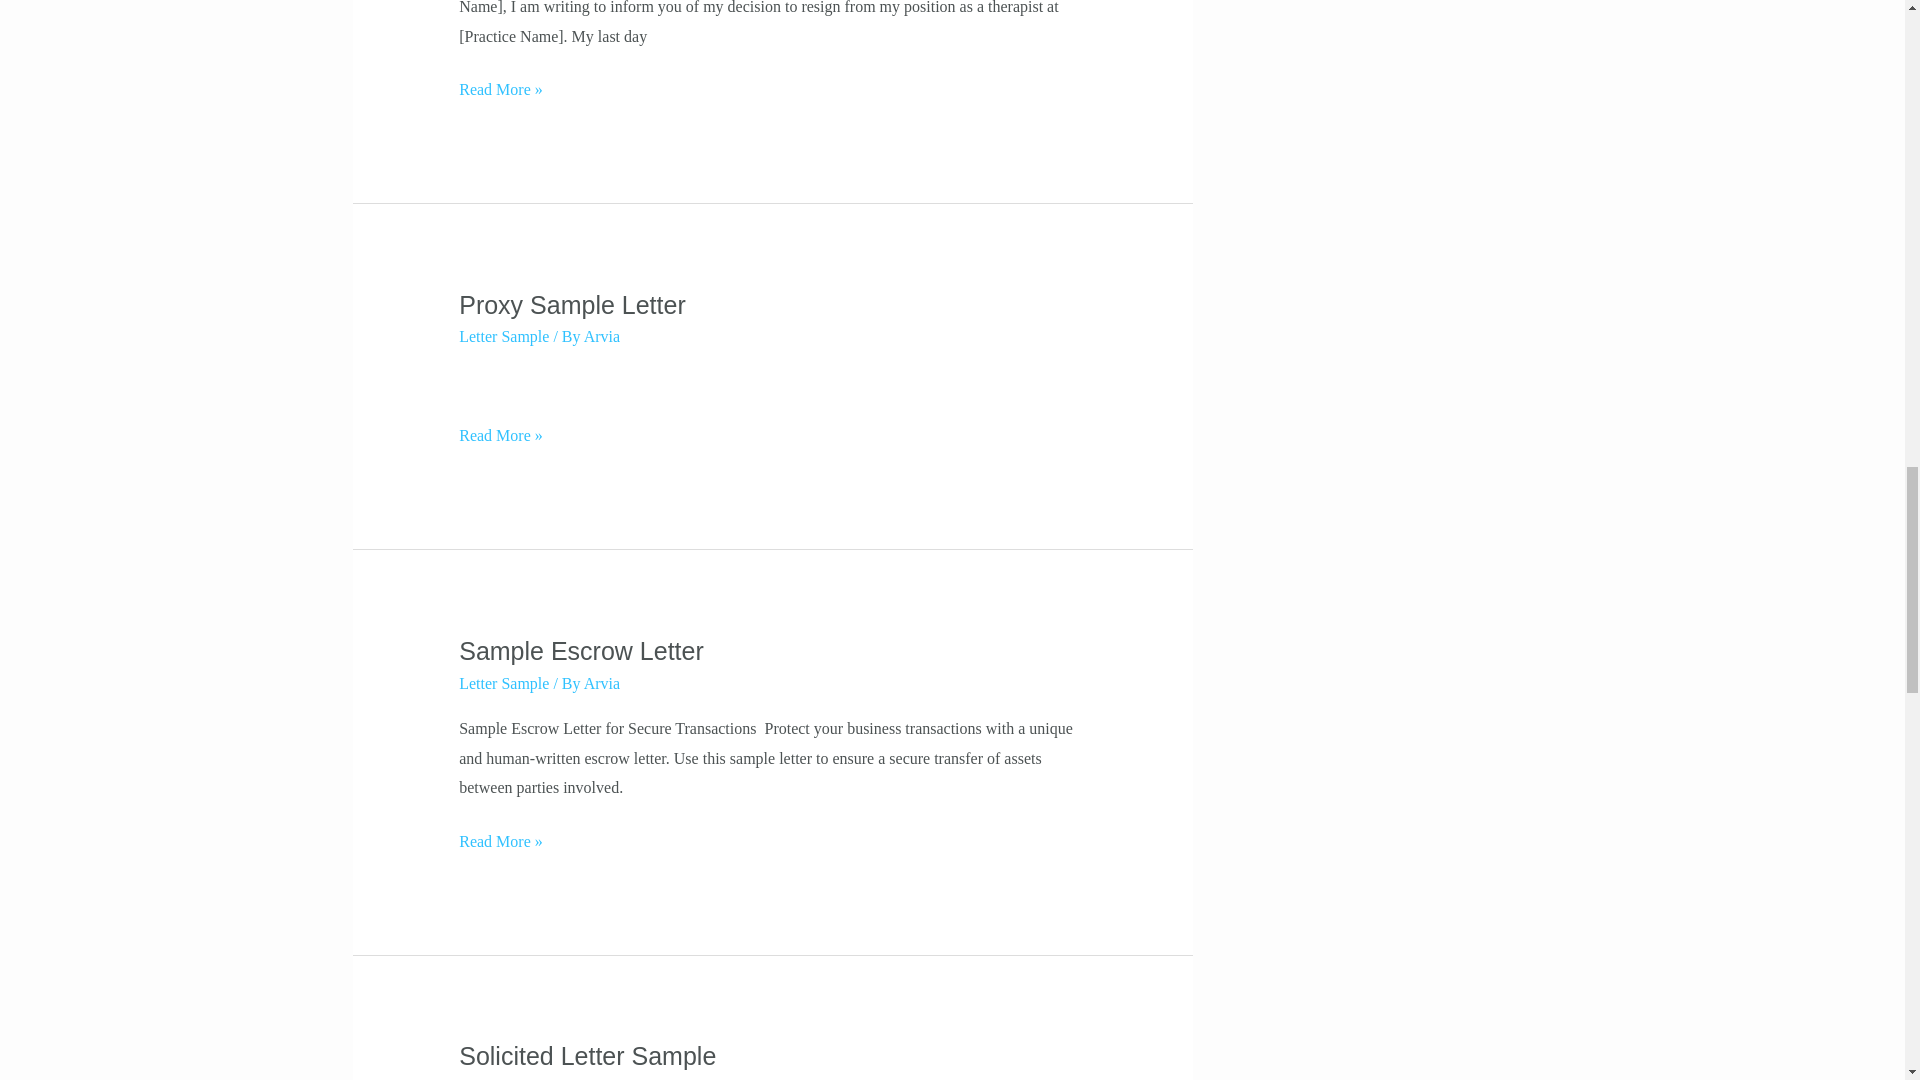  Describe the element at coordinates (504, 336) in the screenshot. I see `Letter Sample` at that location.